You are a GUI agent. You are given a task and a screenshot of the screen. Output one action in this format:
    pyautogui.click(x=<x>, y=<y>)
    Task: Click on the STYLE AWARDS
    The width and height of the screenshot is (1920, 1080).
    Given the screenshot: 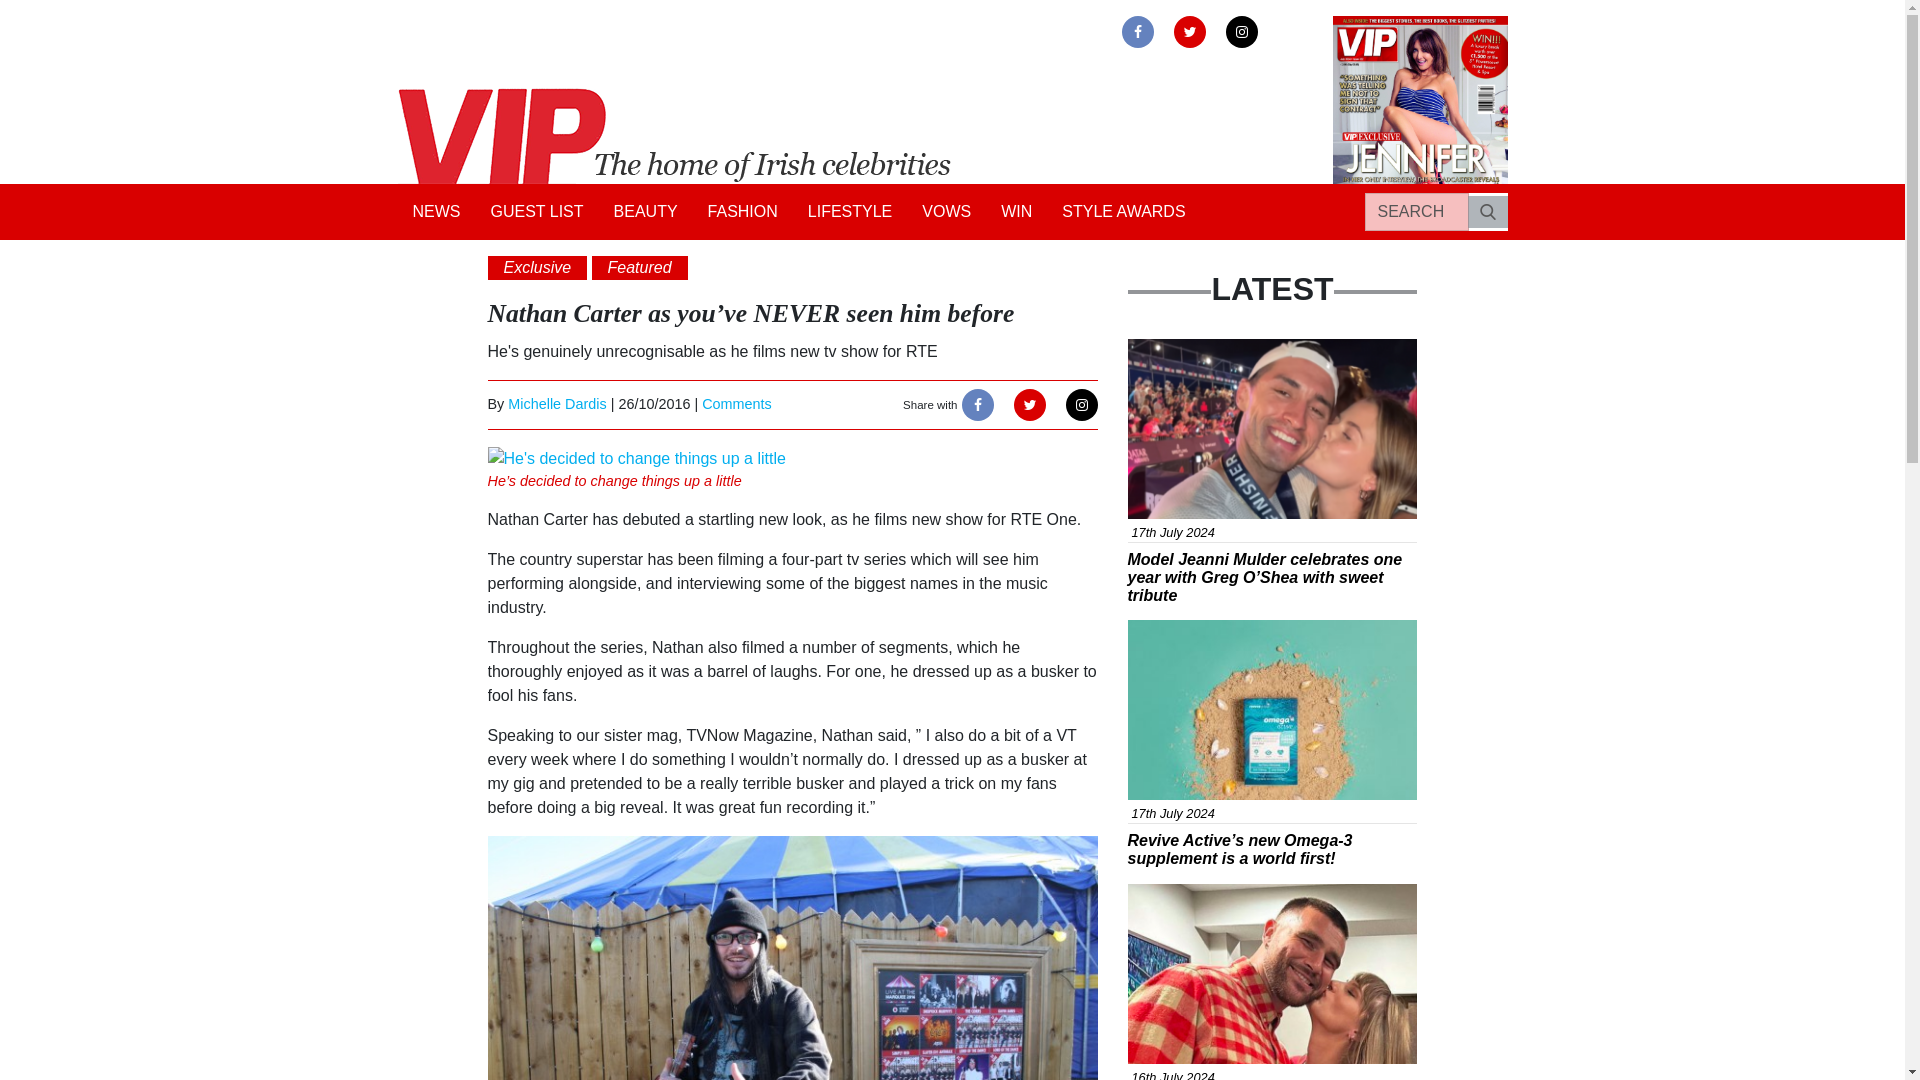 What is the action you would take?
    pyautogui.click(x=1123, y=212)
    